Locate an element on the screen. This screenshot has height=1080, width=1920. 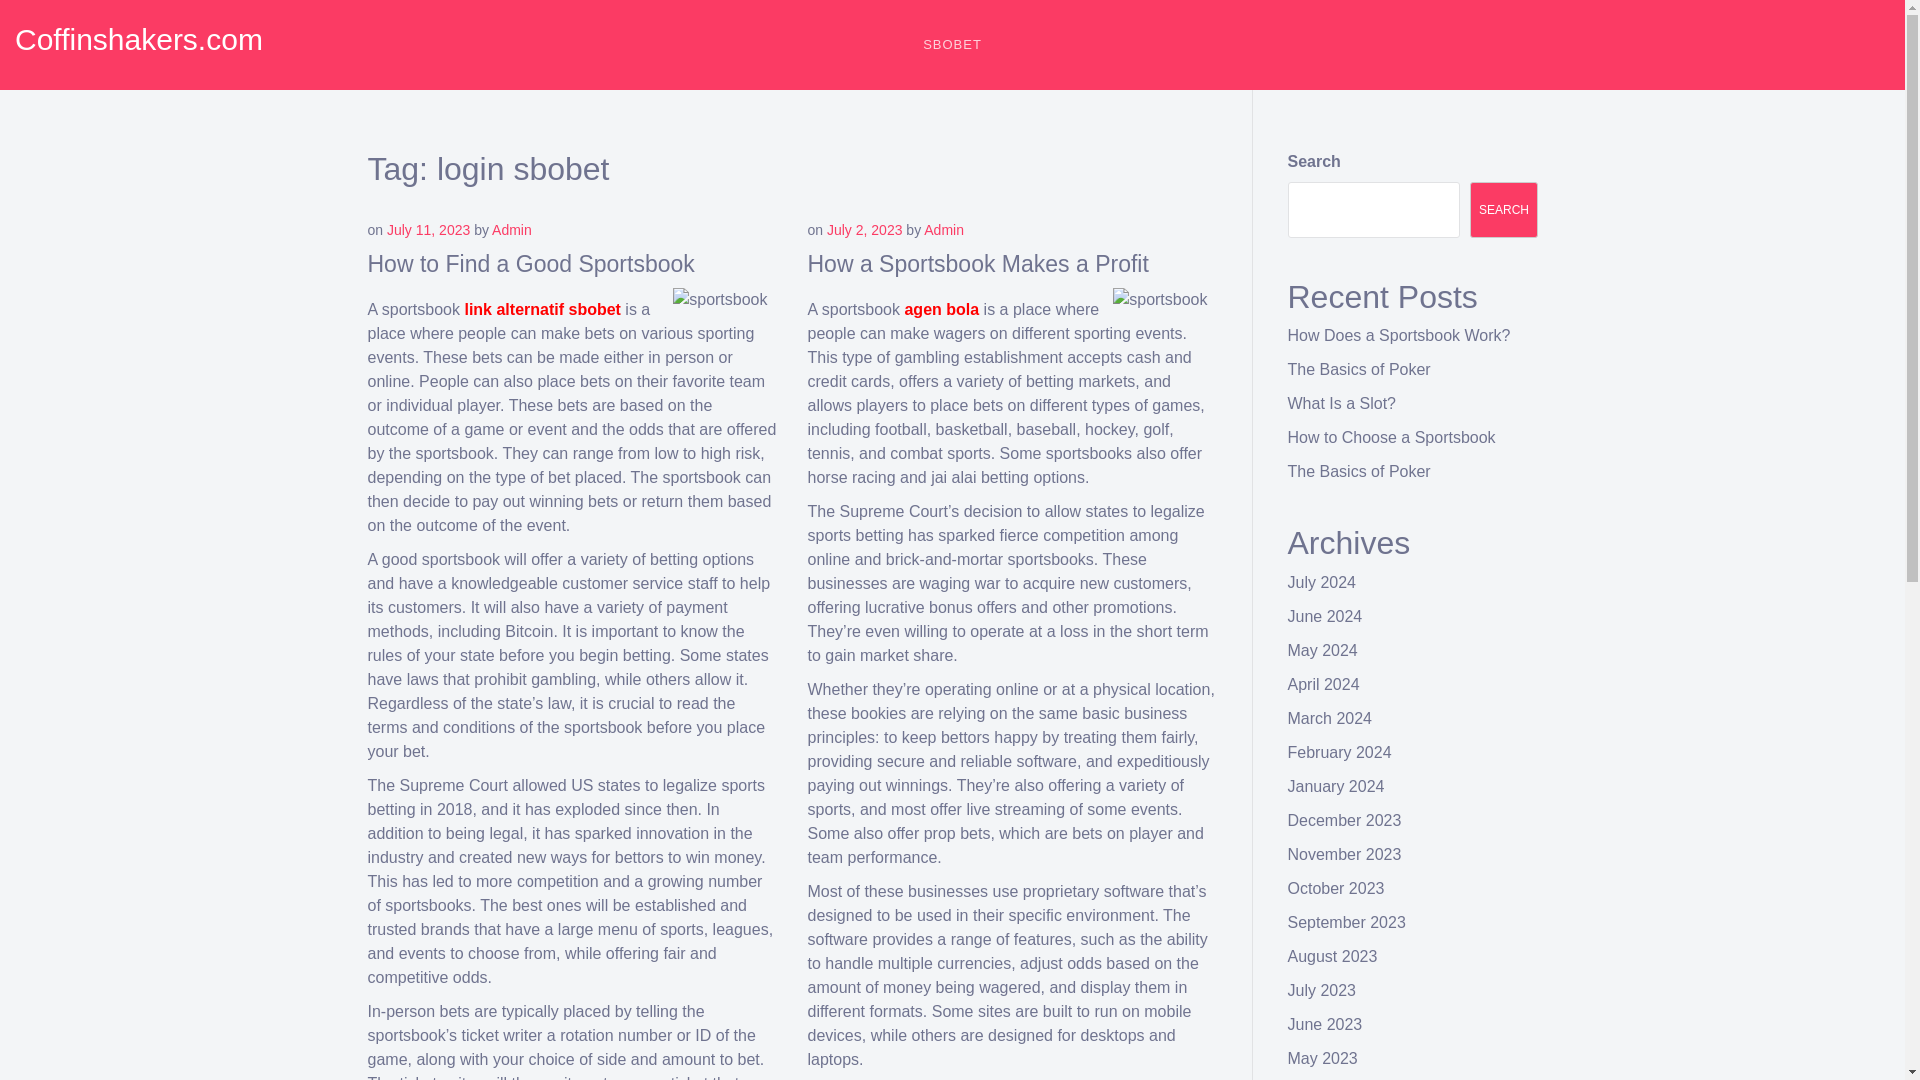
July 2023 is located at coordinates (1322, 990).